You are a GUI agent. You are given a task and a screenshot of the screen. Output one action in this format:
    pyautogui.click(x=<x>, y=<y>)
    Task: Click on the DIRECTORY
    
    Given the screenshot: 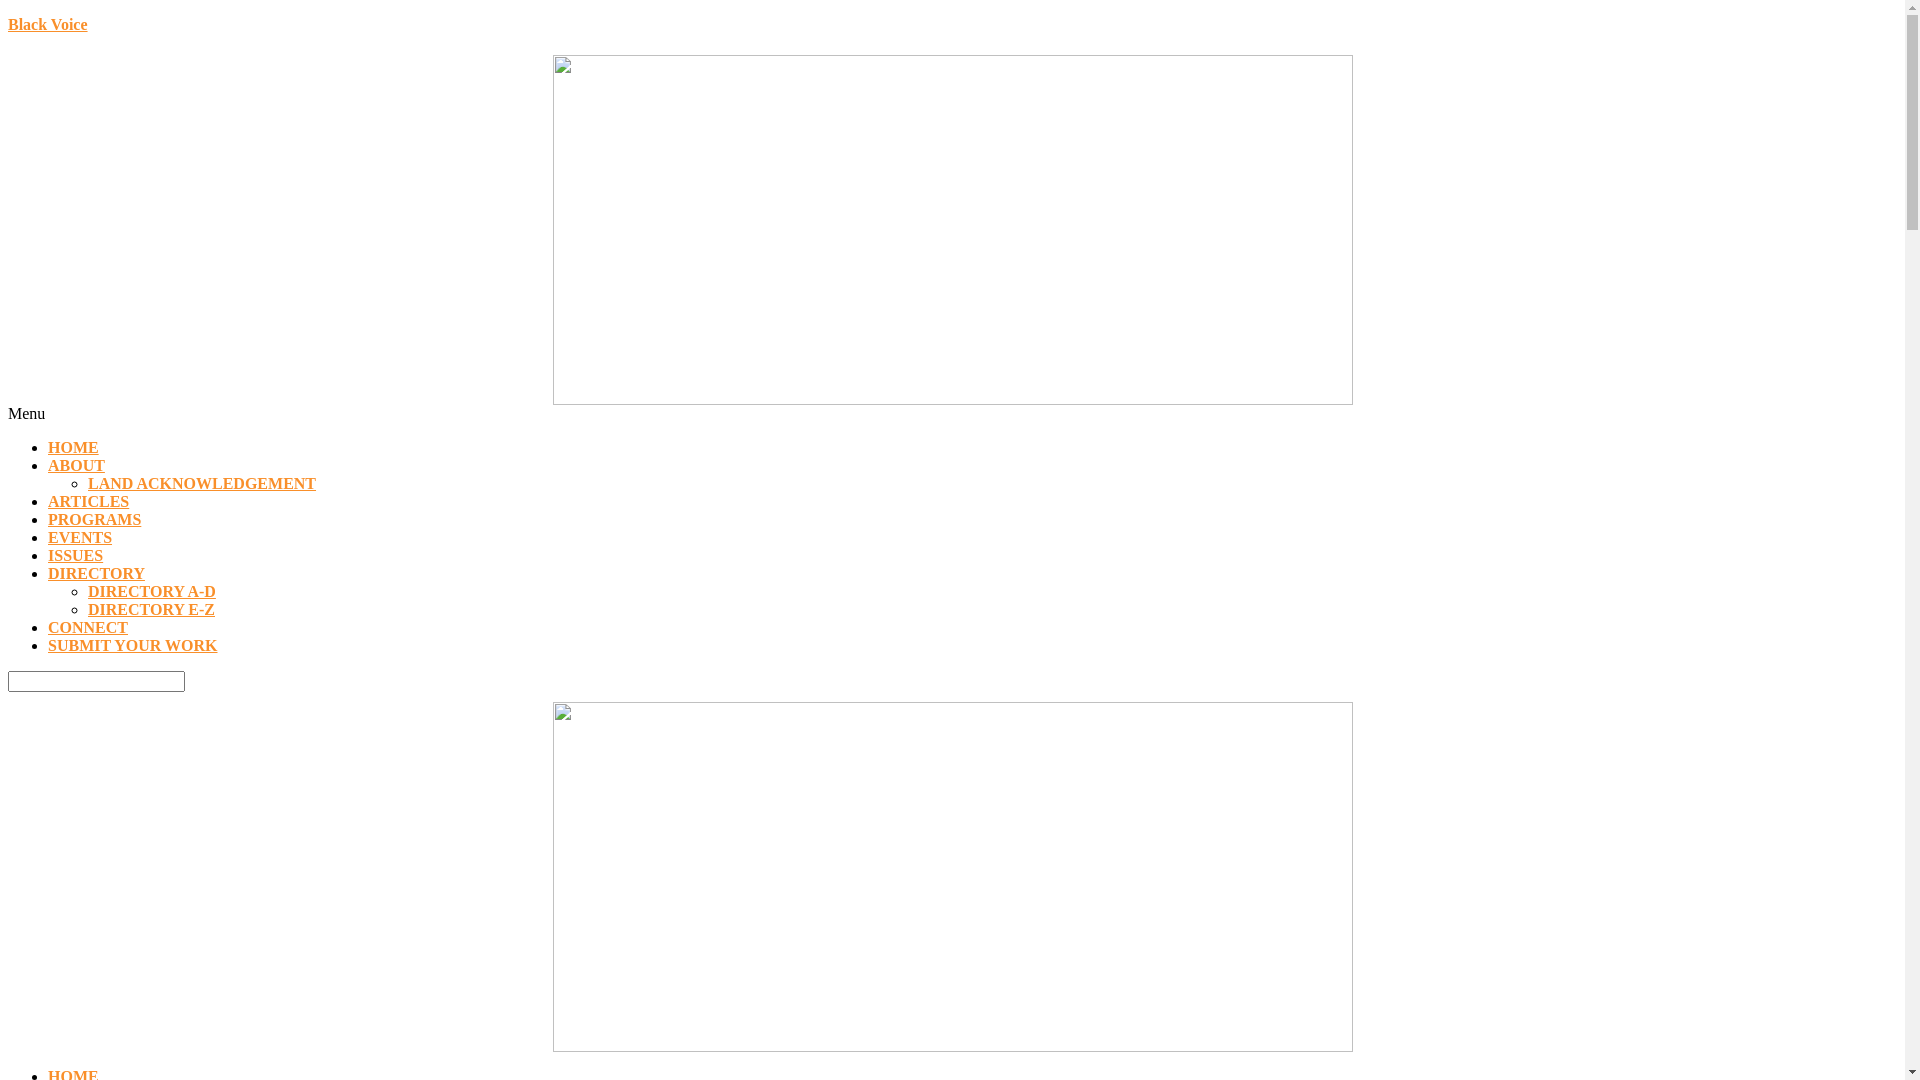 What is the action you would take?
    pyautogui.click(x=96, y=574)
    